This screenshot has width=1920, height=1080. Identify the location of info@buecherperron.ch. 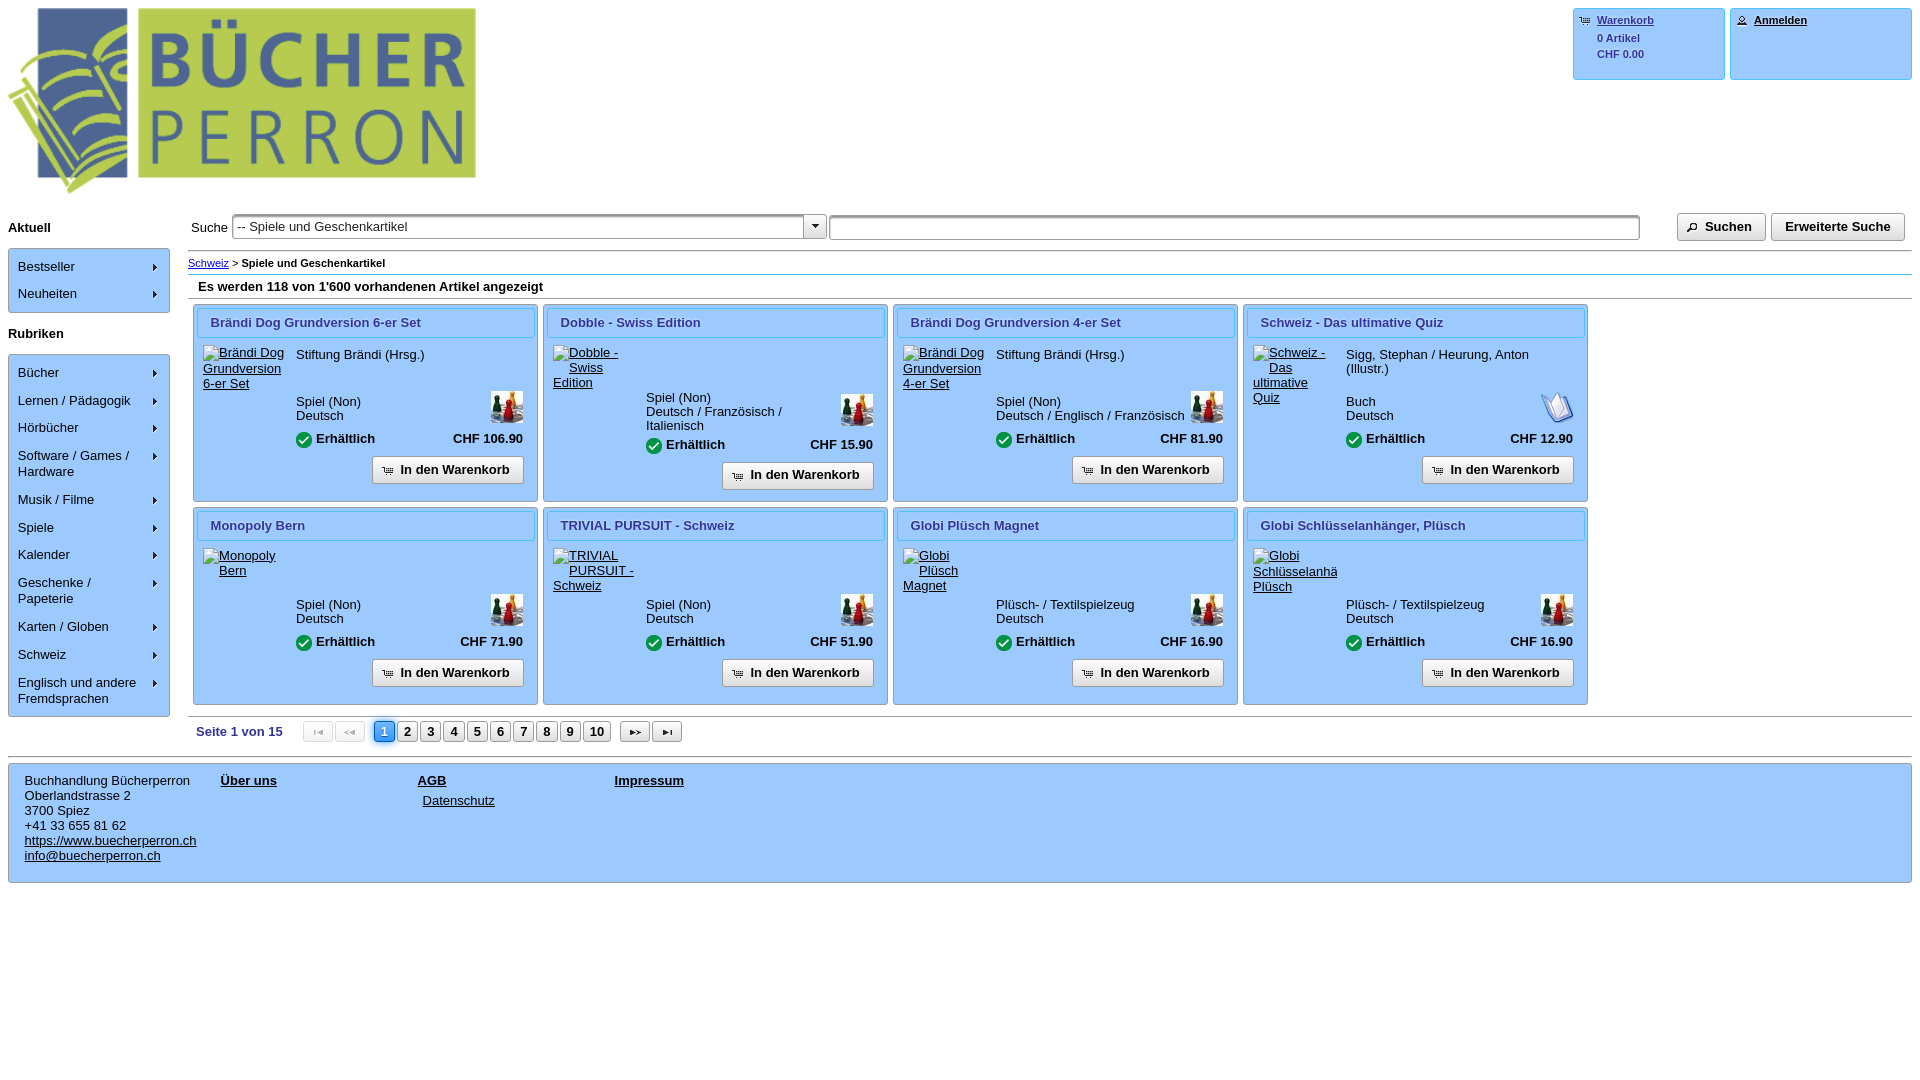
(93, 856).